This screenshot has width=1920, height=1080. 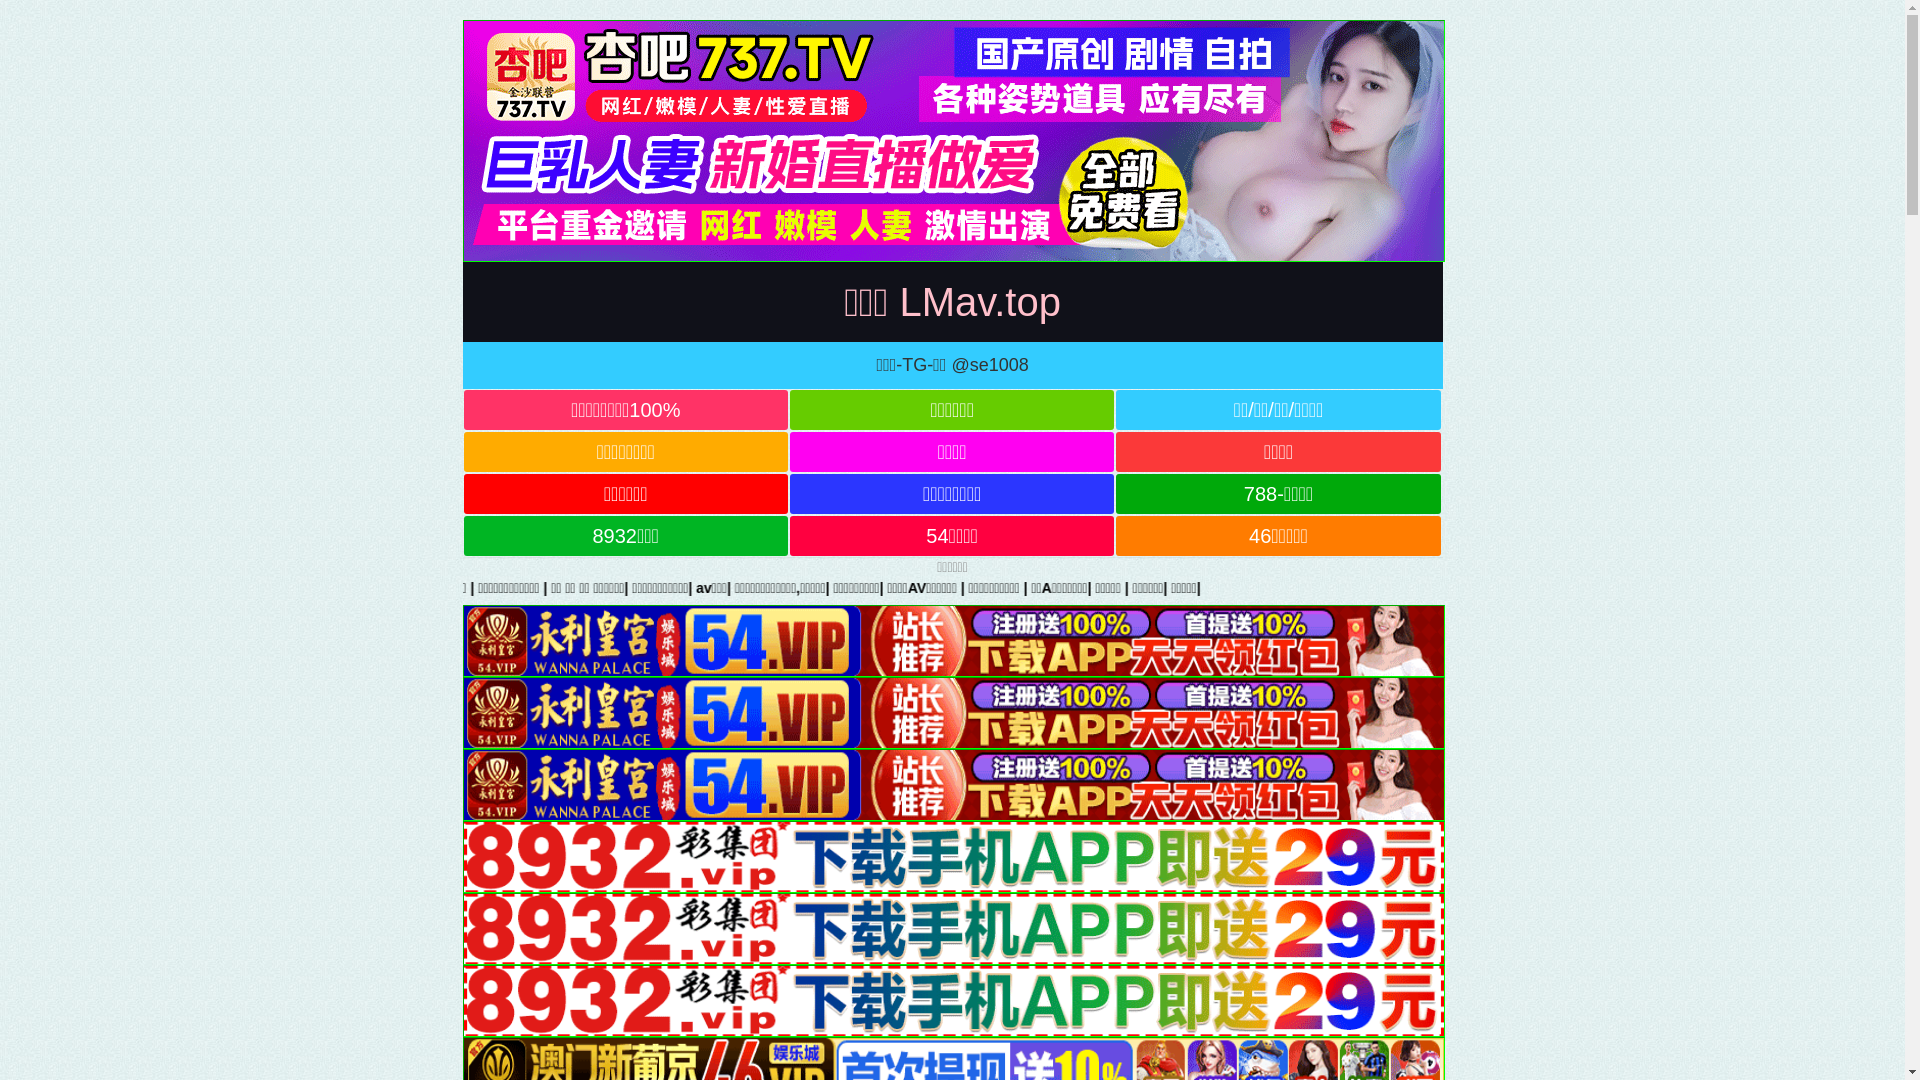 I want to click on |, so click(x=853, y=588).